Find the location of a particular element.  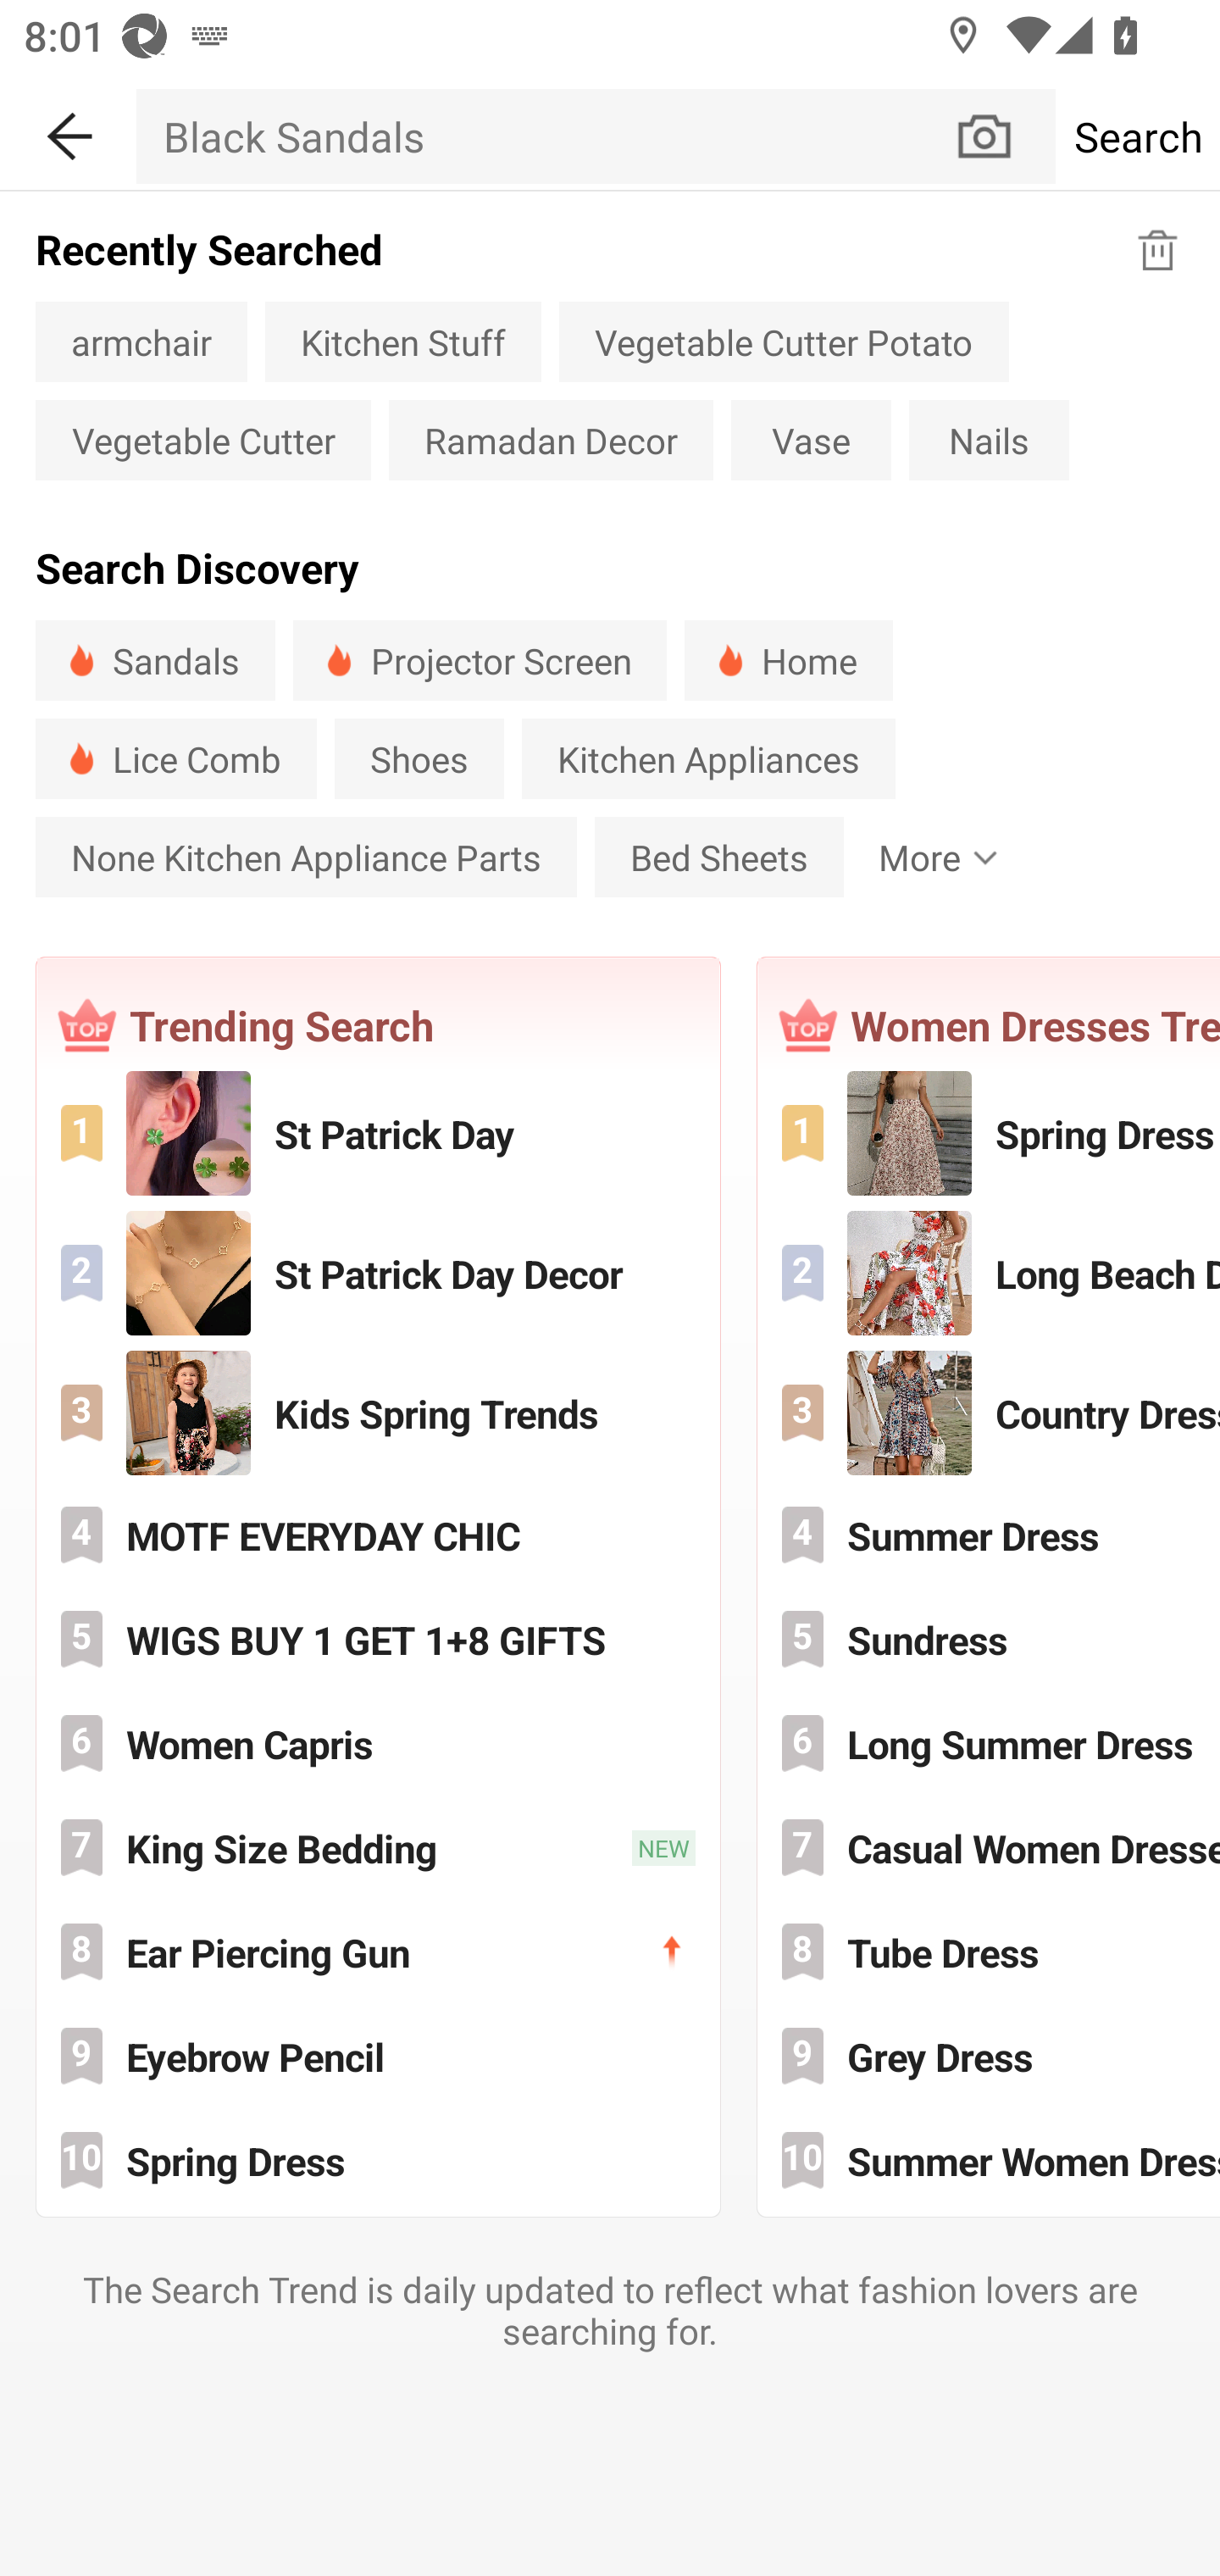

Country Dress 3 Country Dress is located at coordinates (990, 1412).